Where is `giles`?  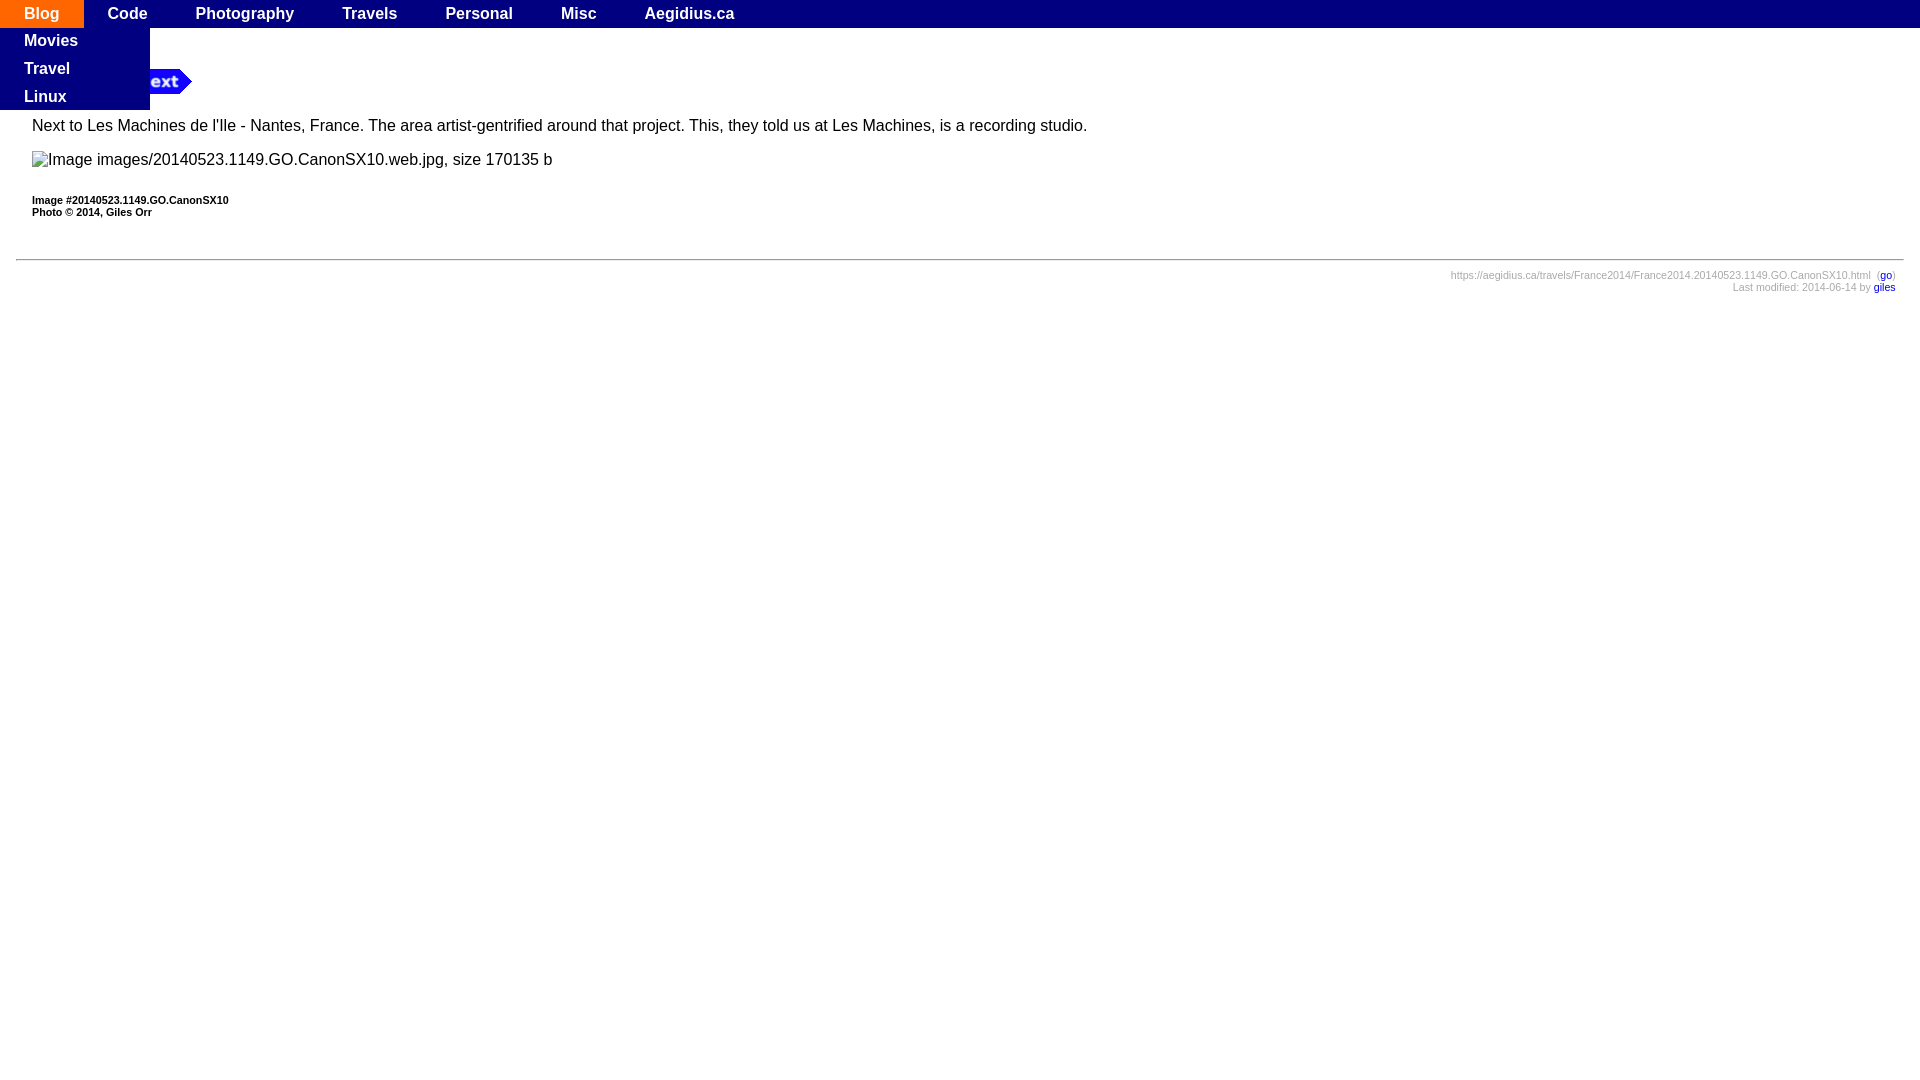
giles is located at coordinates (1885, 287).